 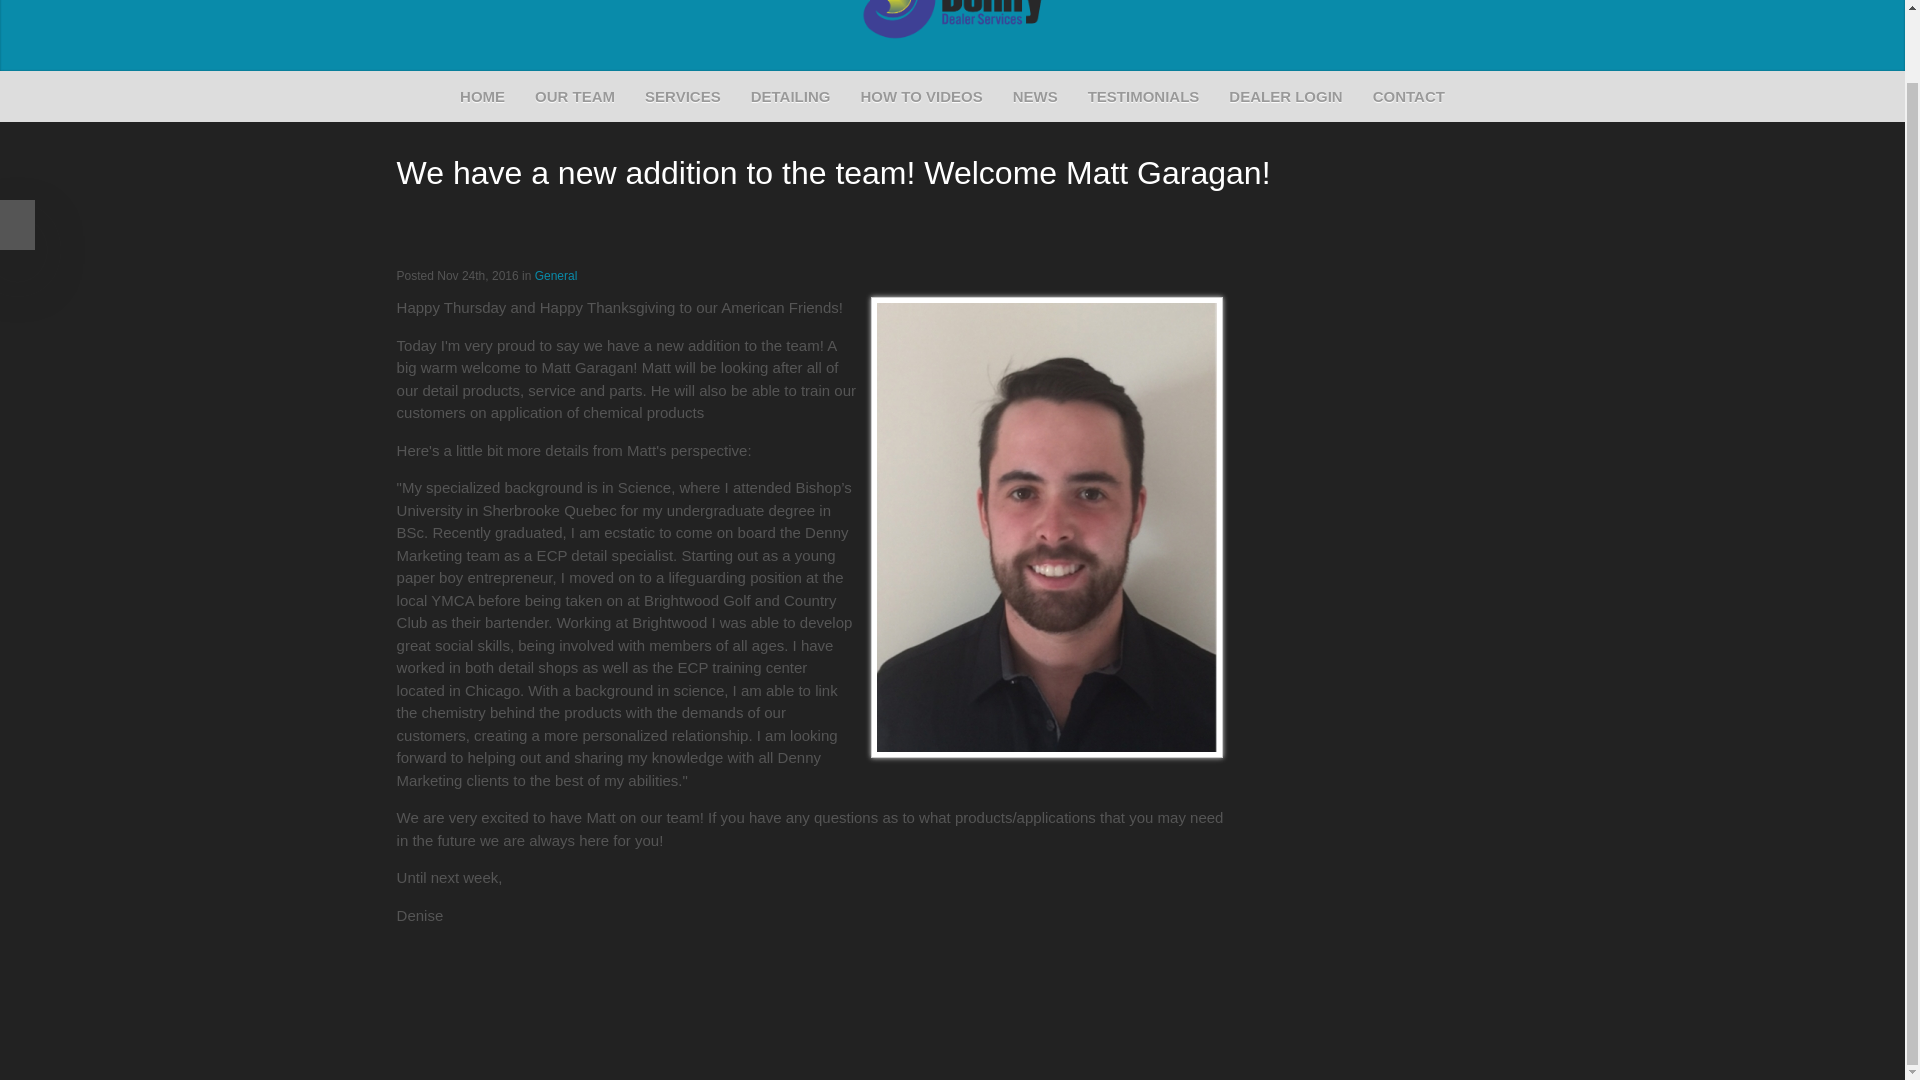 I want to click on HOW TO VIDEOS, so click(x=920, y=97).